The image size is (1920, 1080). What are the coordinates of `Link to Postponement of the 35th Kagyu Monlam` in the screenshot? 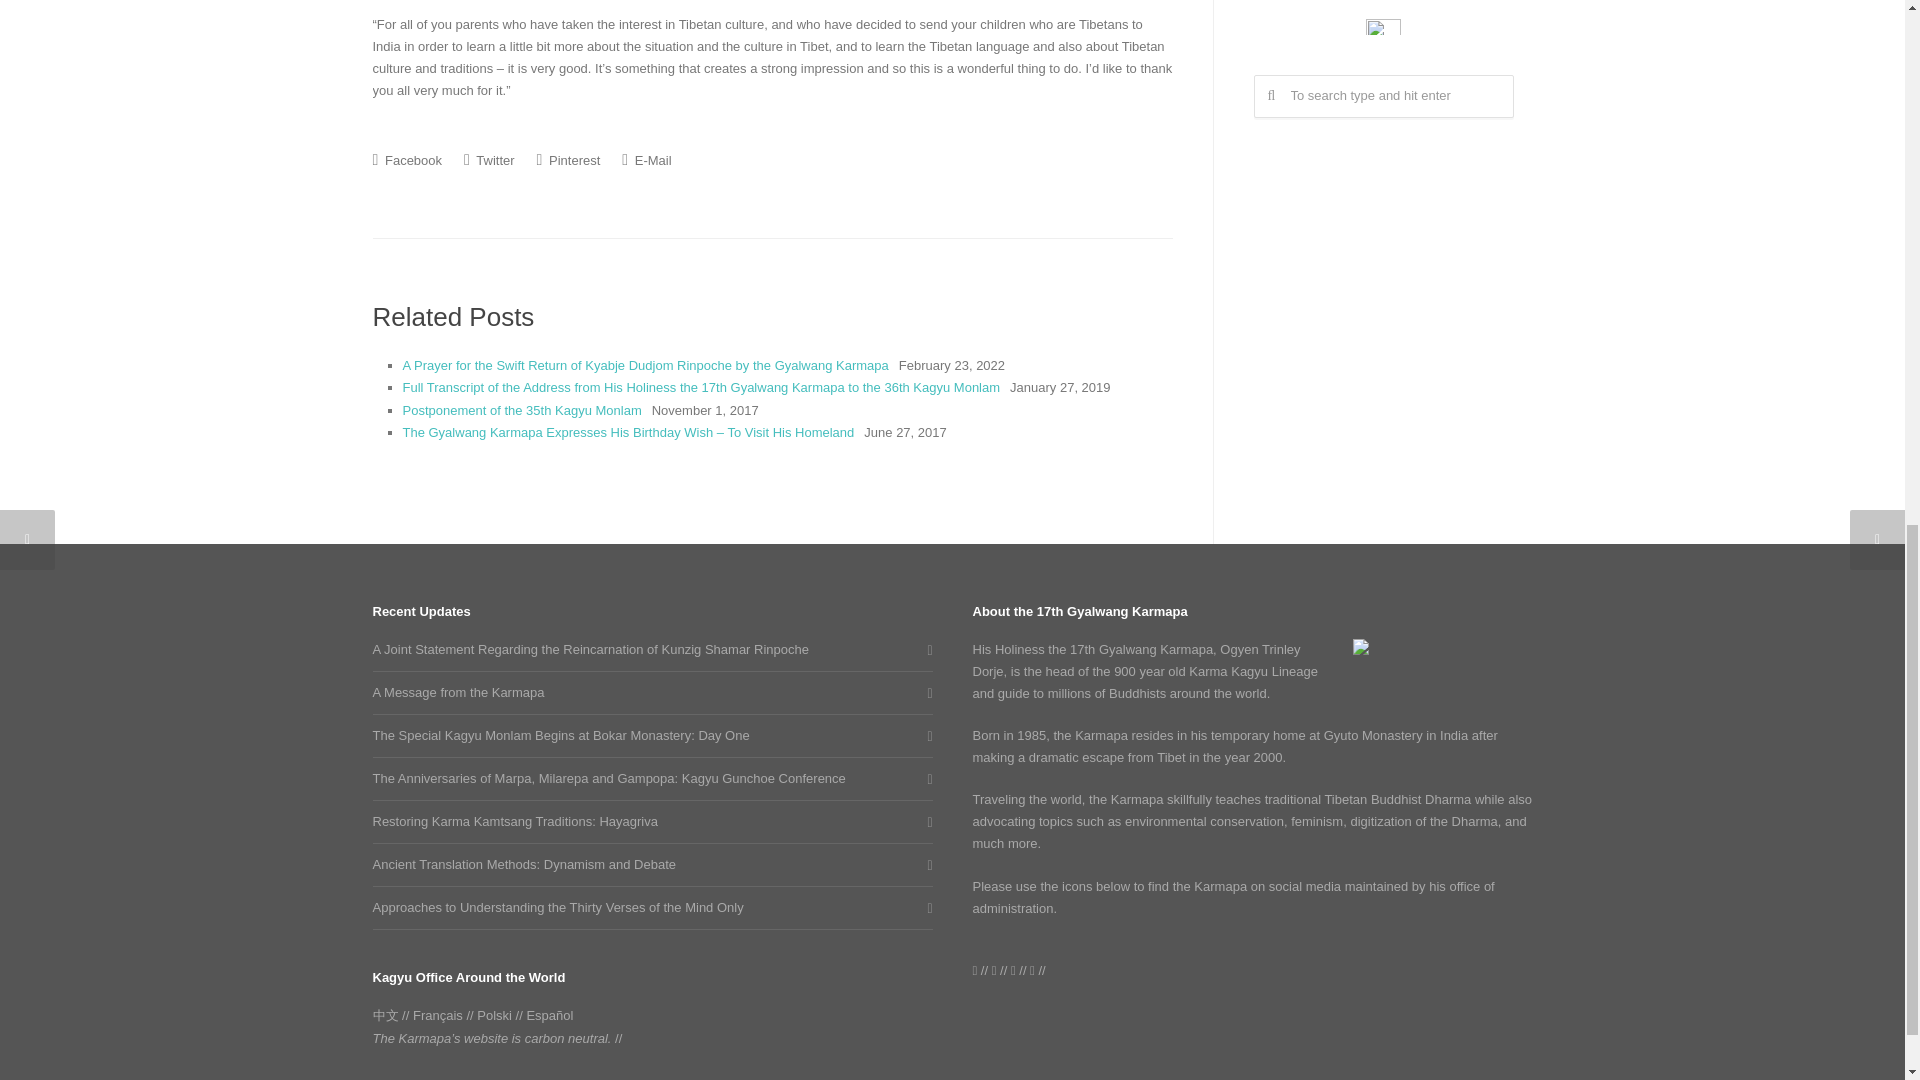 It's located at (521, 410).